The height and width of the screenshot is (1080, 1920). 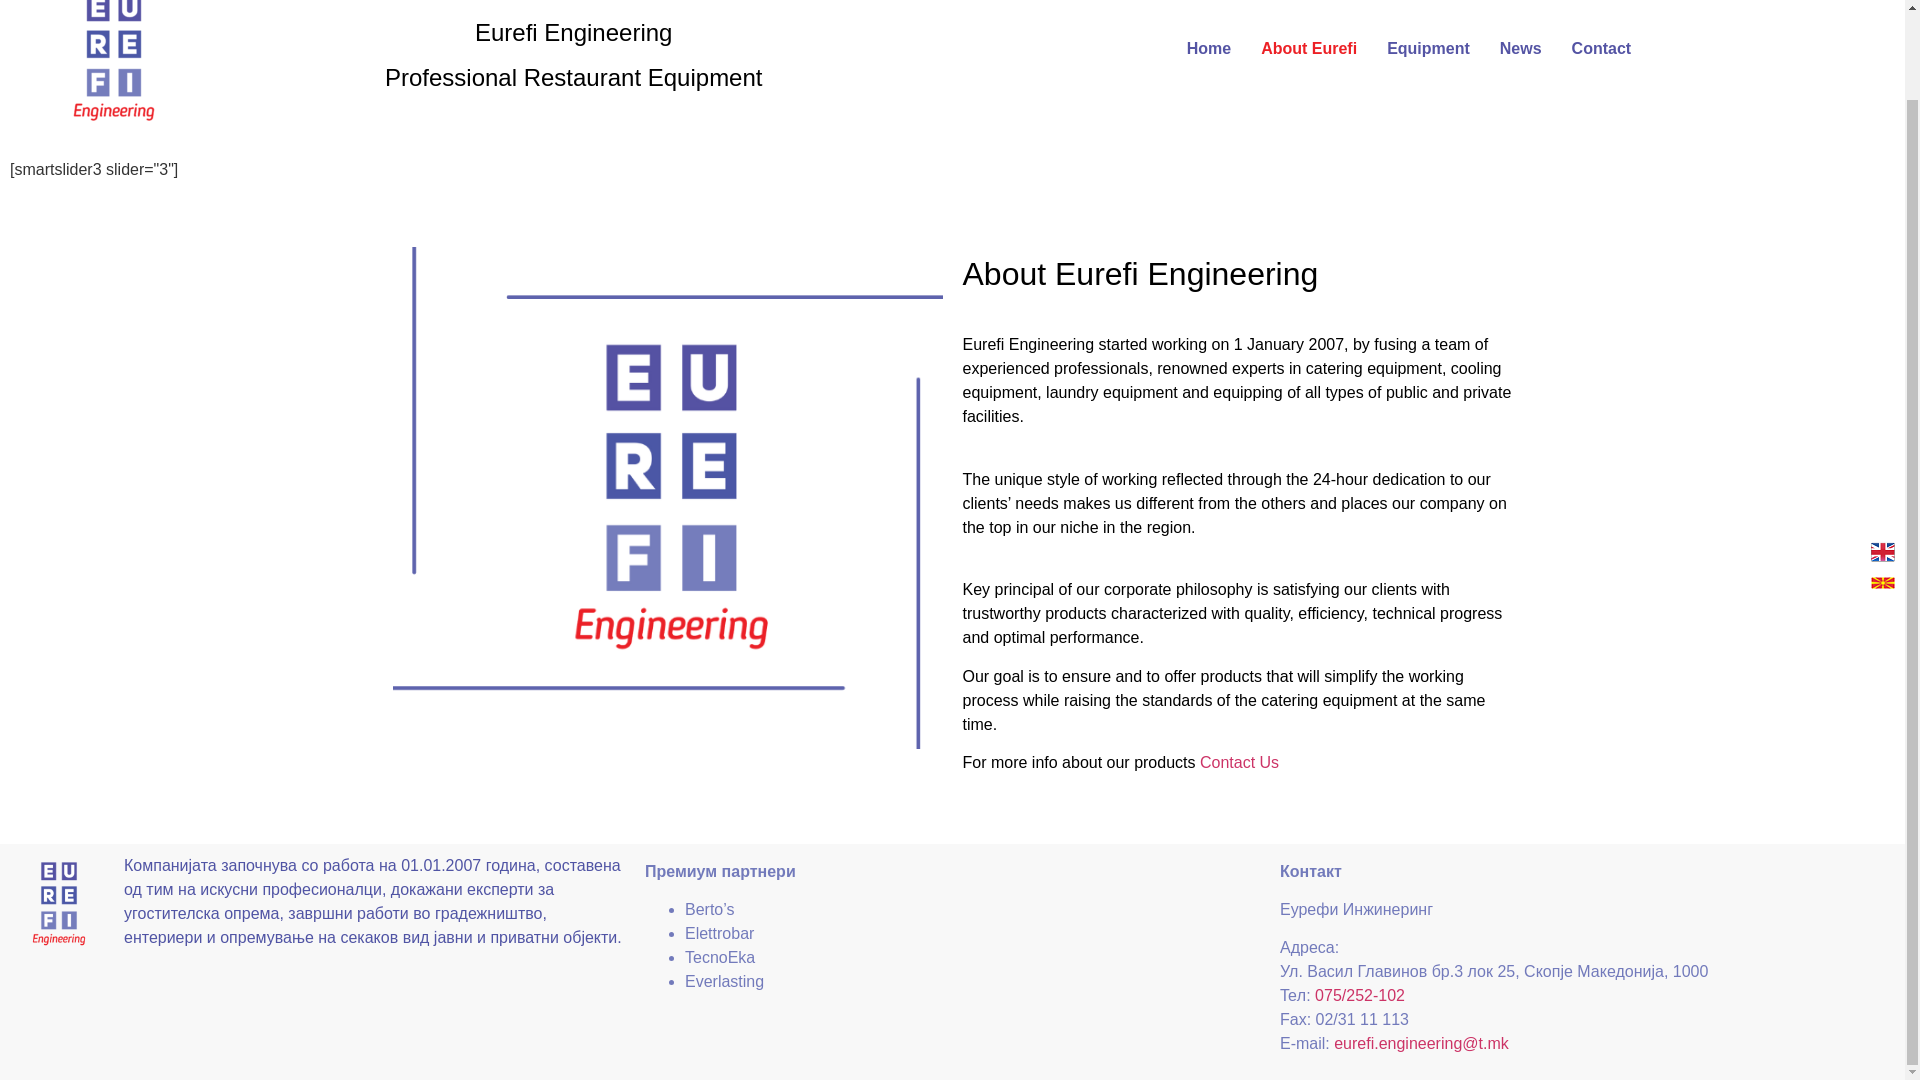 I want to click on Republic of Macedonia, so click(x=1882, y=488).